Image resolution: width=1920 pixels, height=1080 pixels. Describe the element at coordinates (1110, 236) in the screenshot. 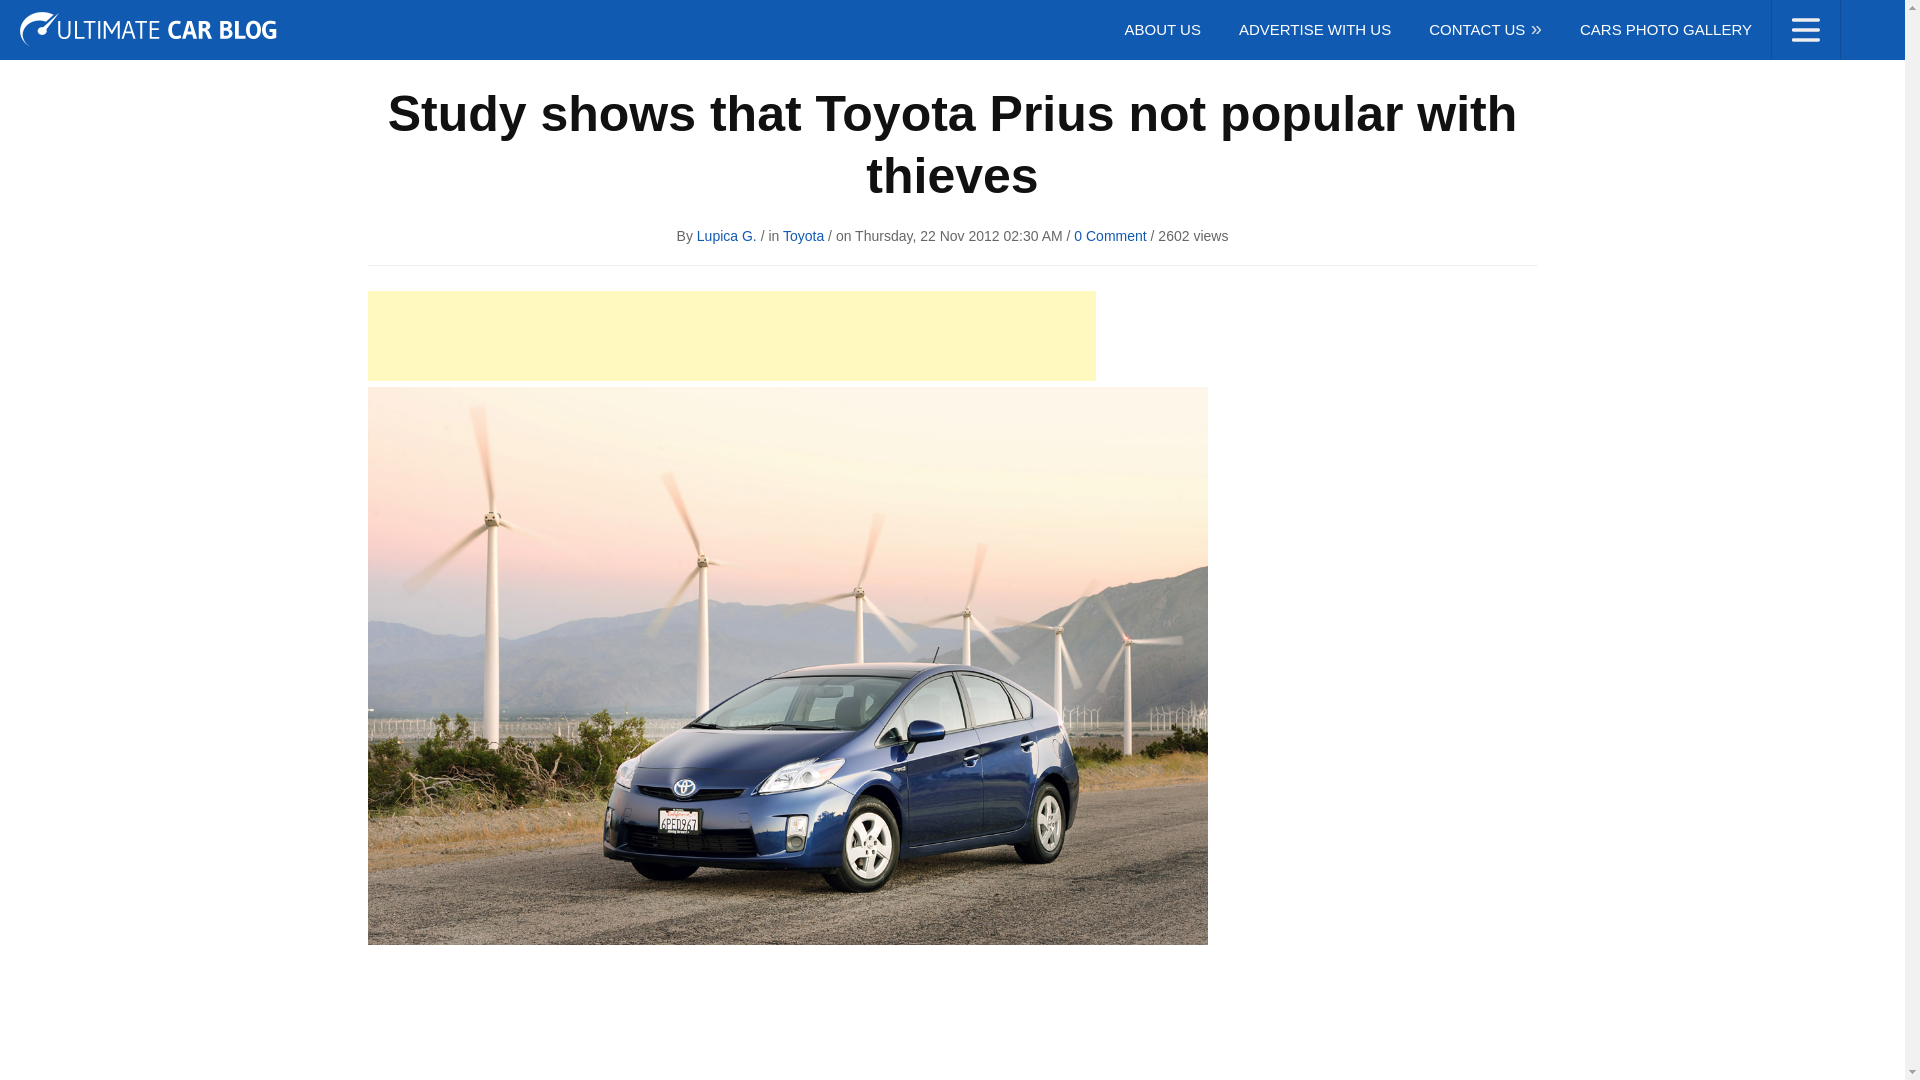

I see `0 Comment` at that location.